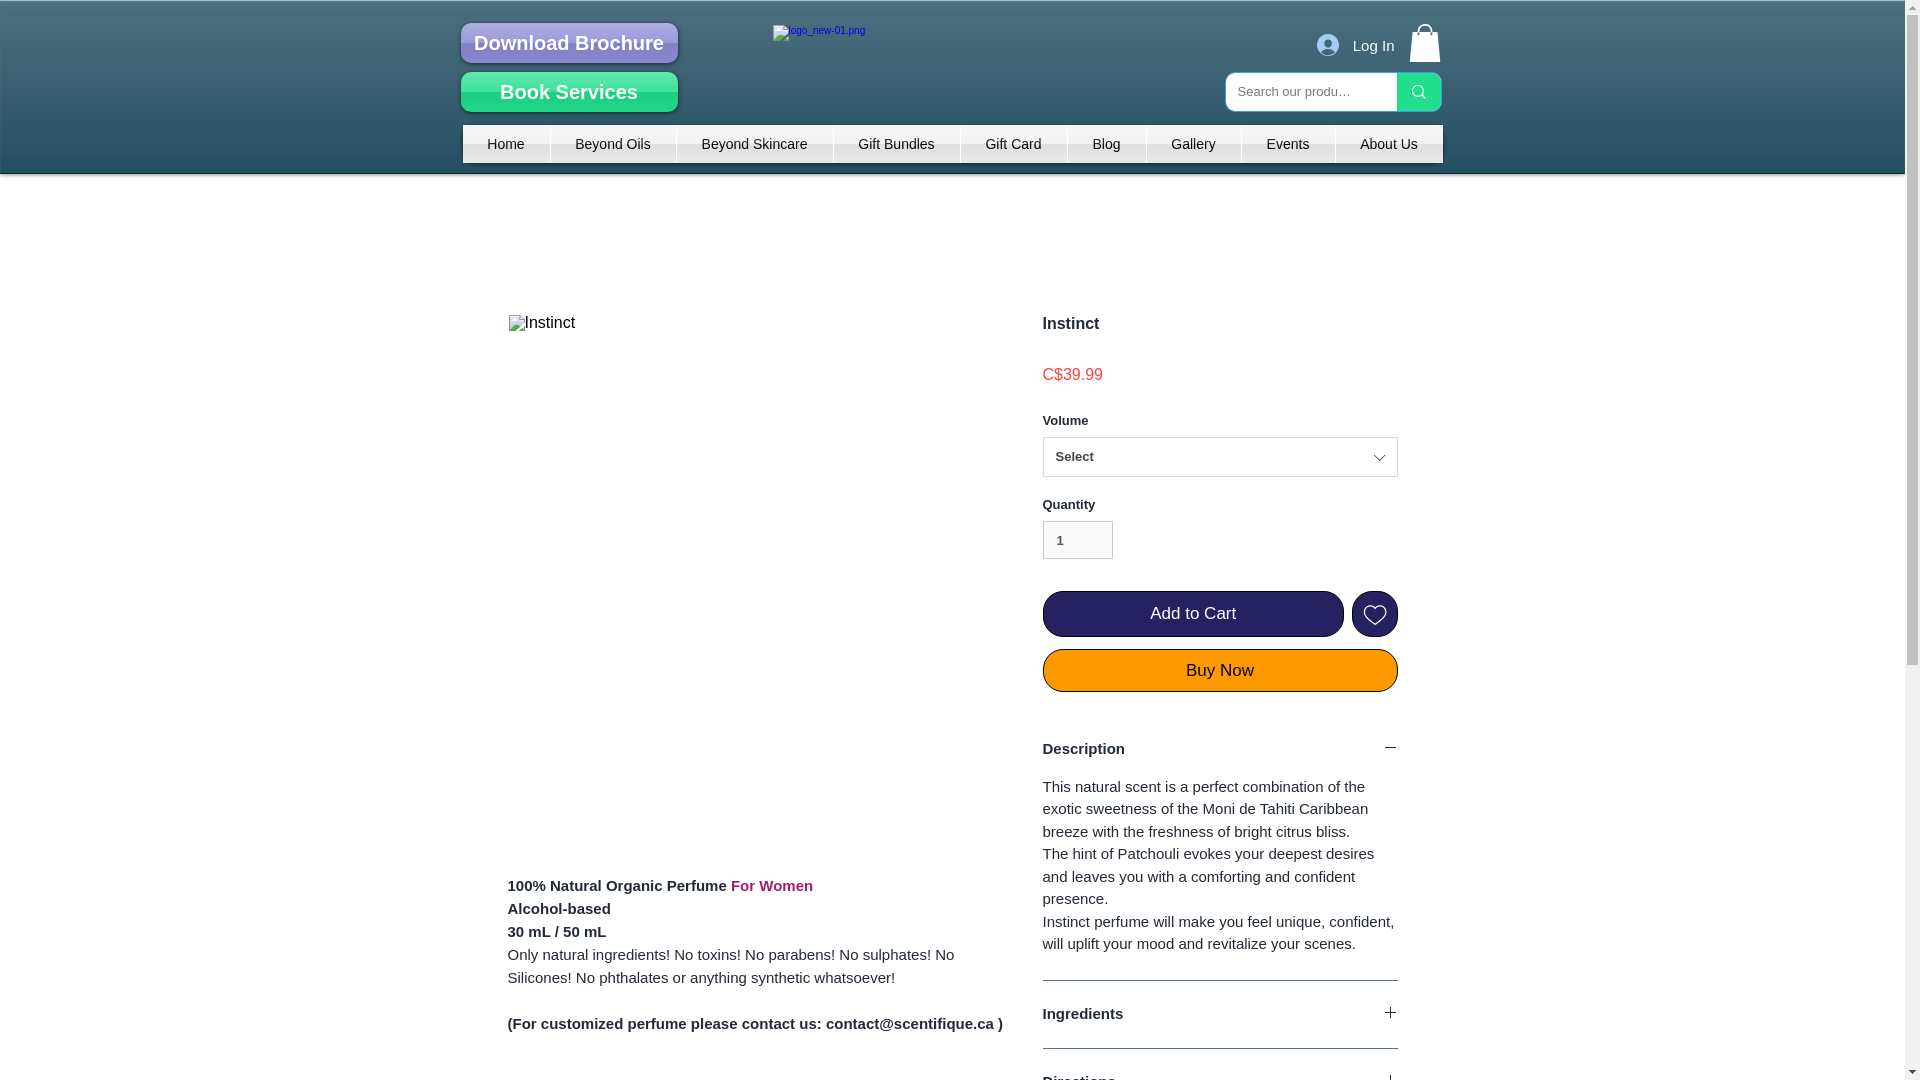 This screenshot has width=1920, height=1080. I want to click on Gallery, so click(1193, 144).